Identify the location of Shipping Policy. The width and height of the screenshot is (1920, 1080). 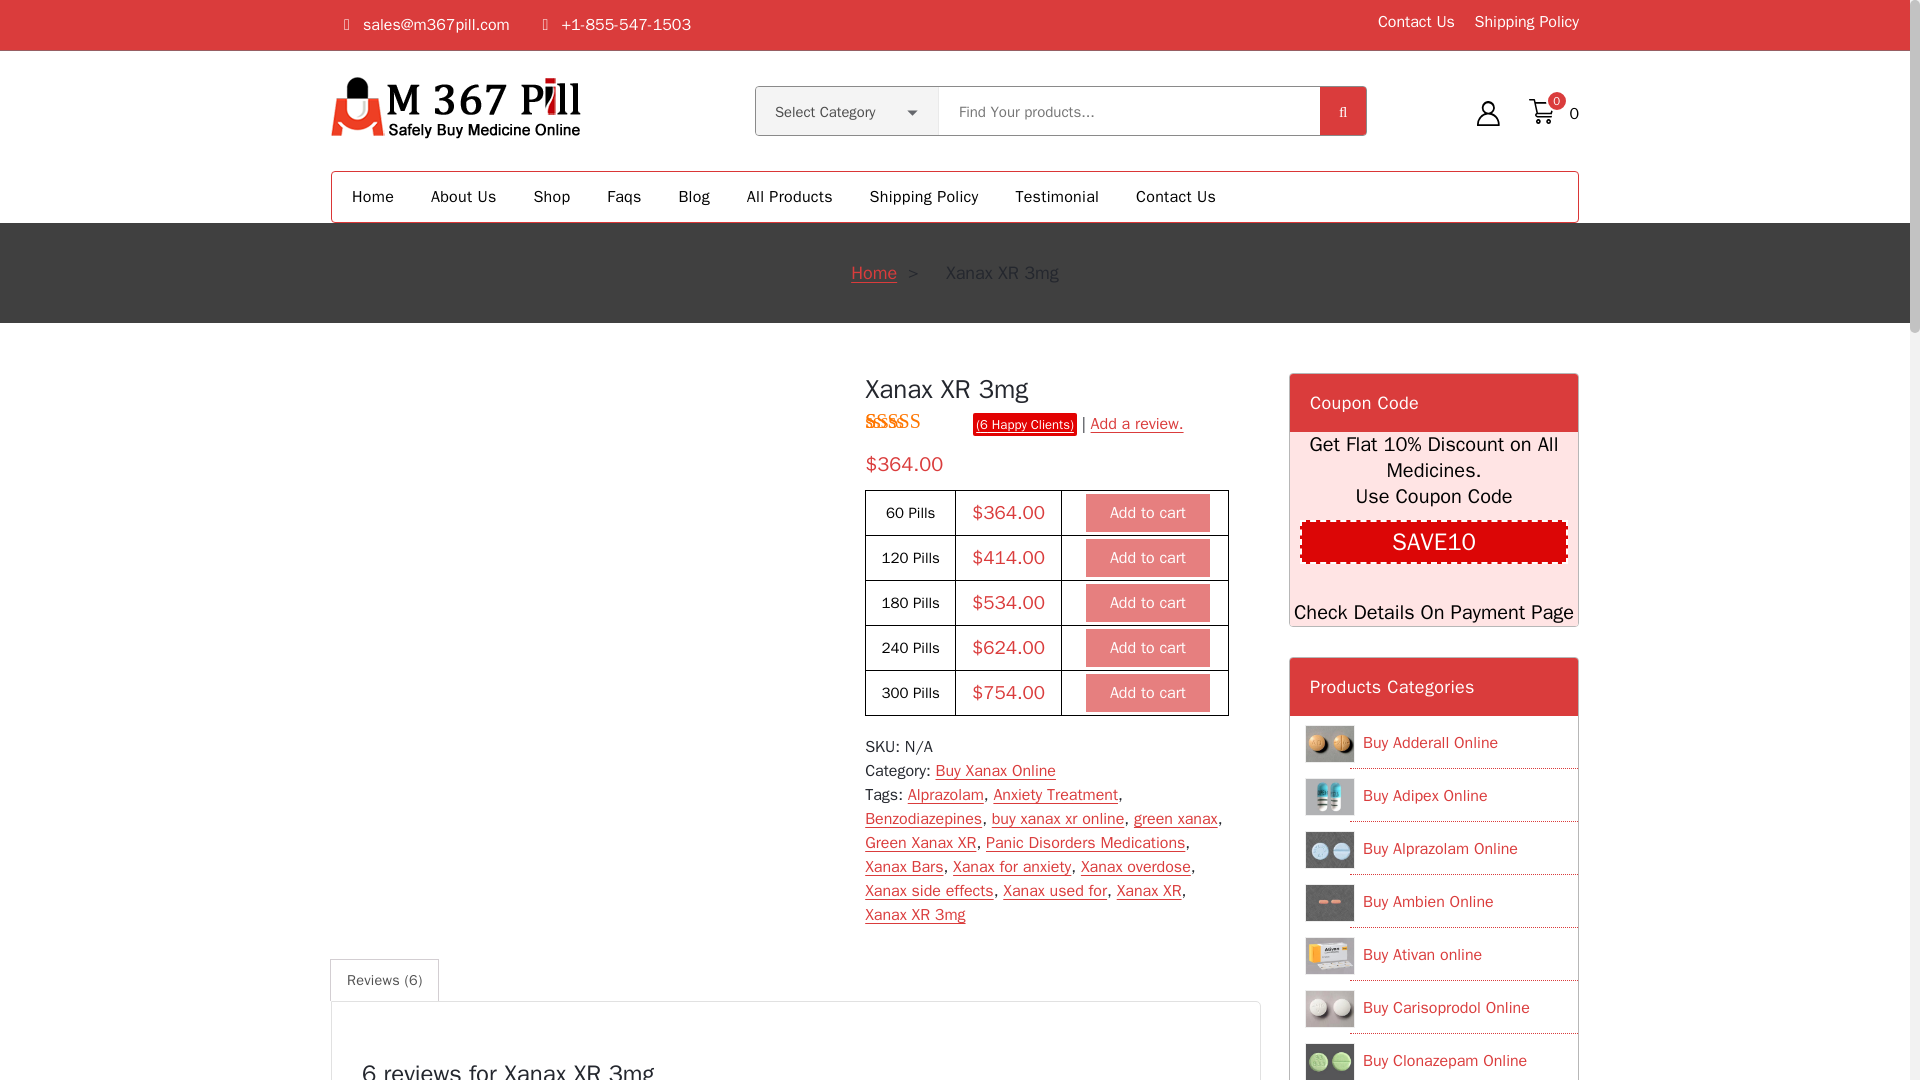
(1524, 22).